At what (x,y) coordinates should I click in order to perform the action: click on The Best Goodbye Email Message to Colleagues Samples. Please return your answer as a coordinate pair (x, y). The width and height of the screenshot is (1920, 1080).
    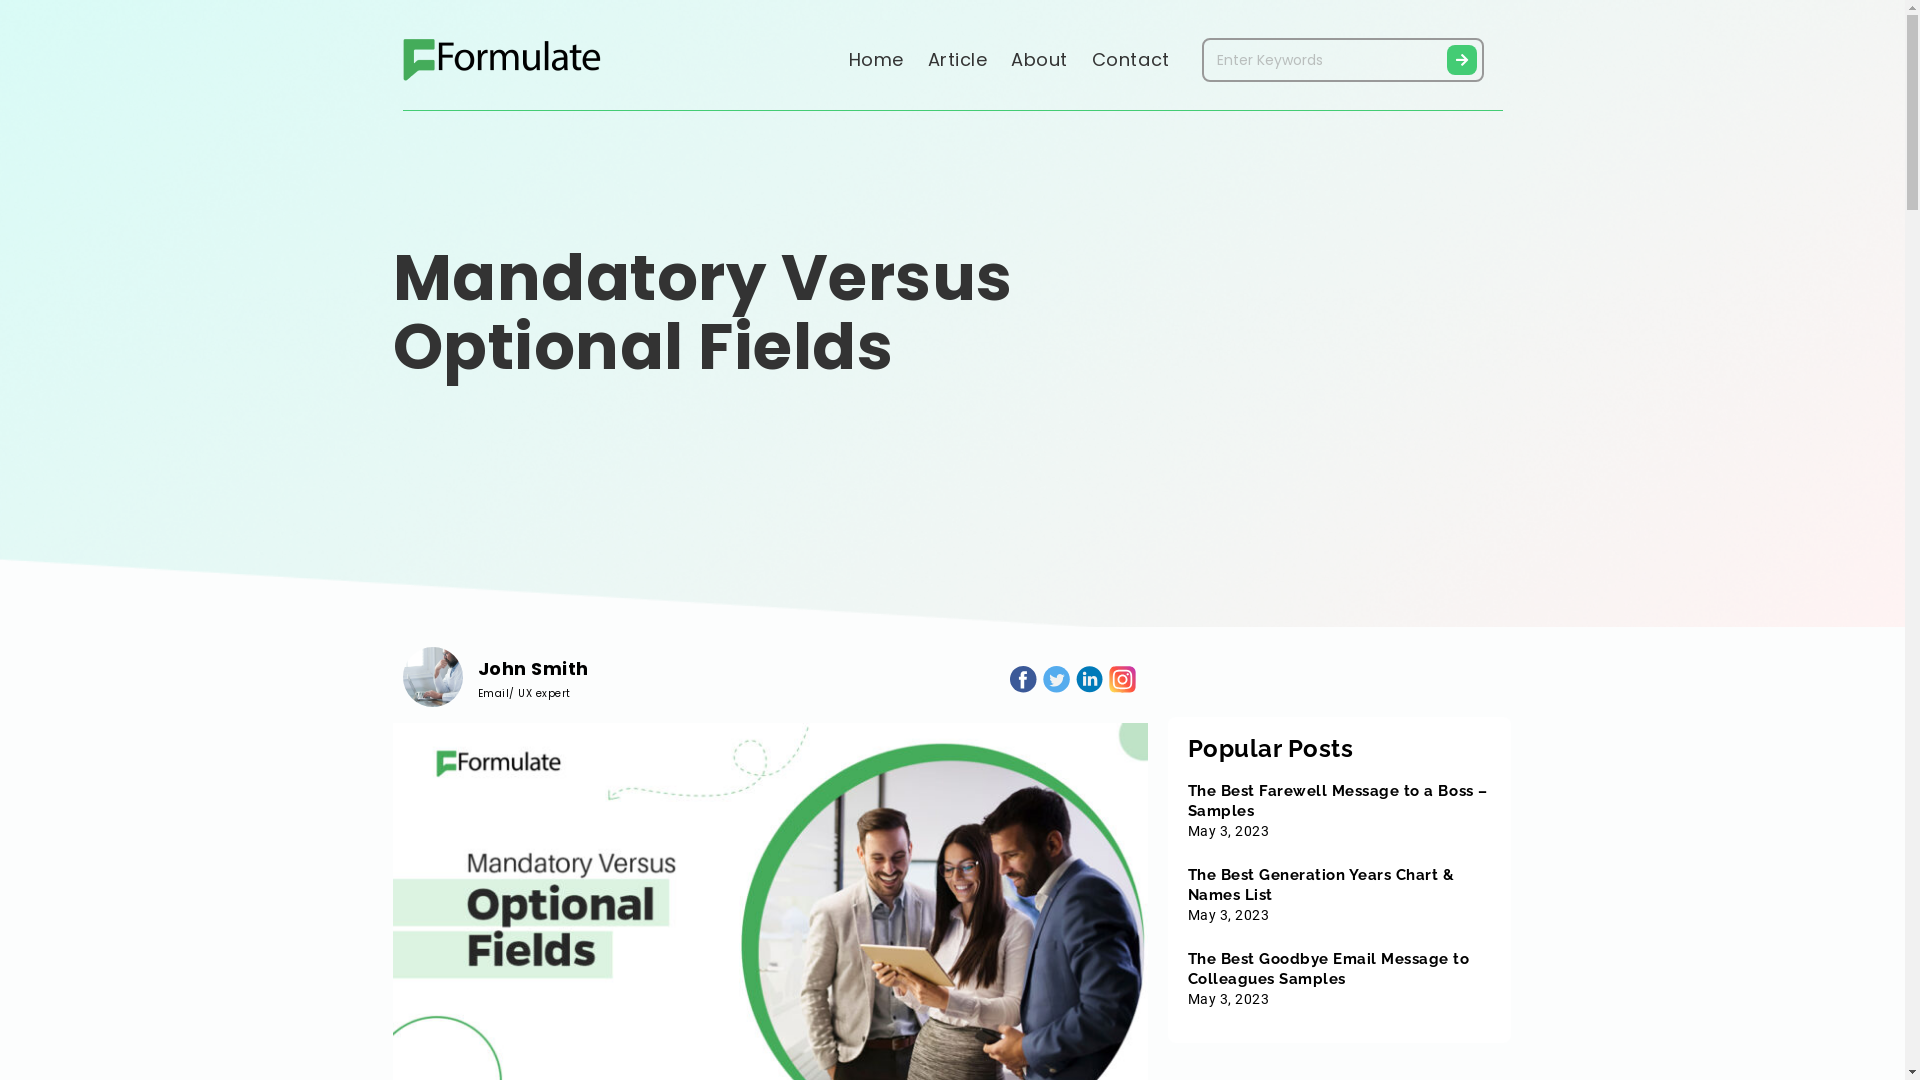
    Looking at the image, I should click on (1329, 969).